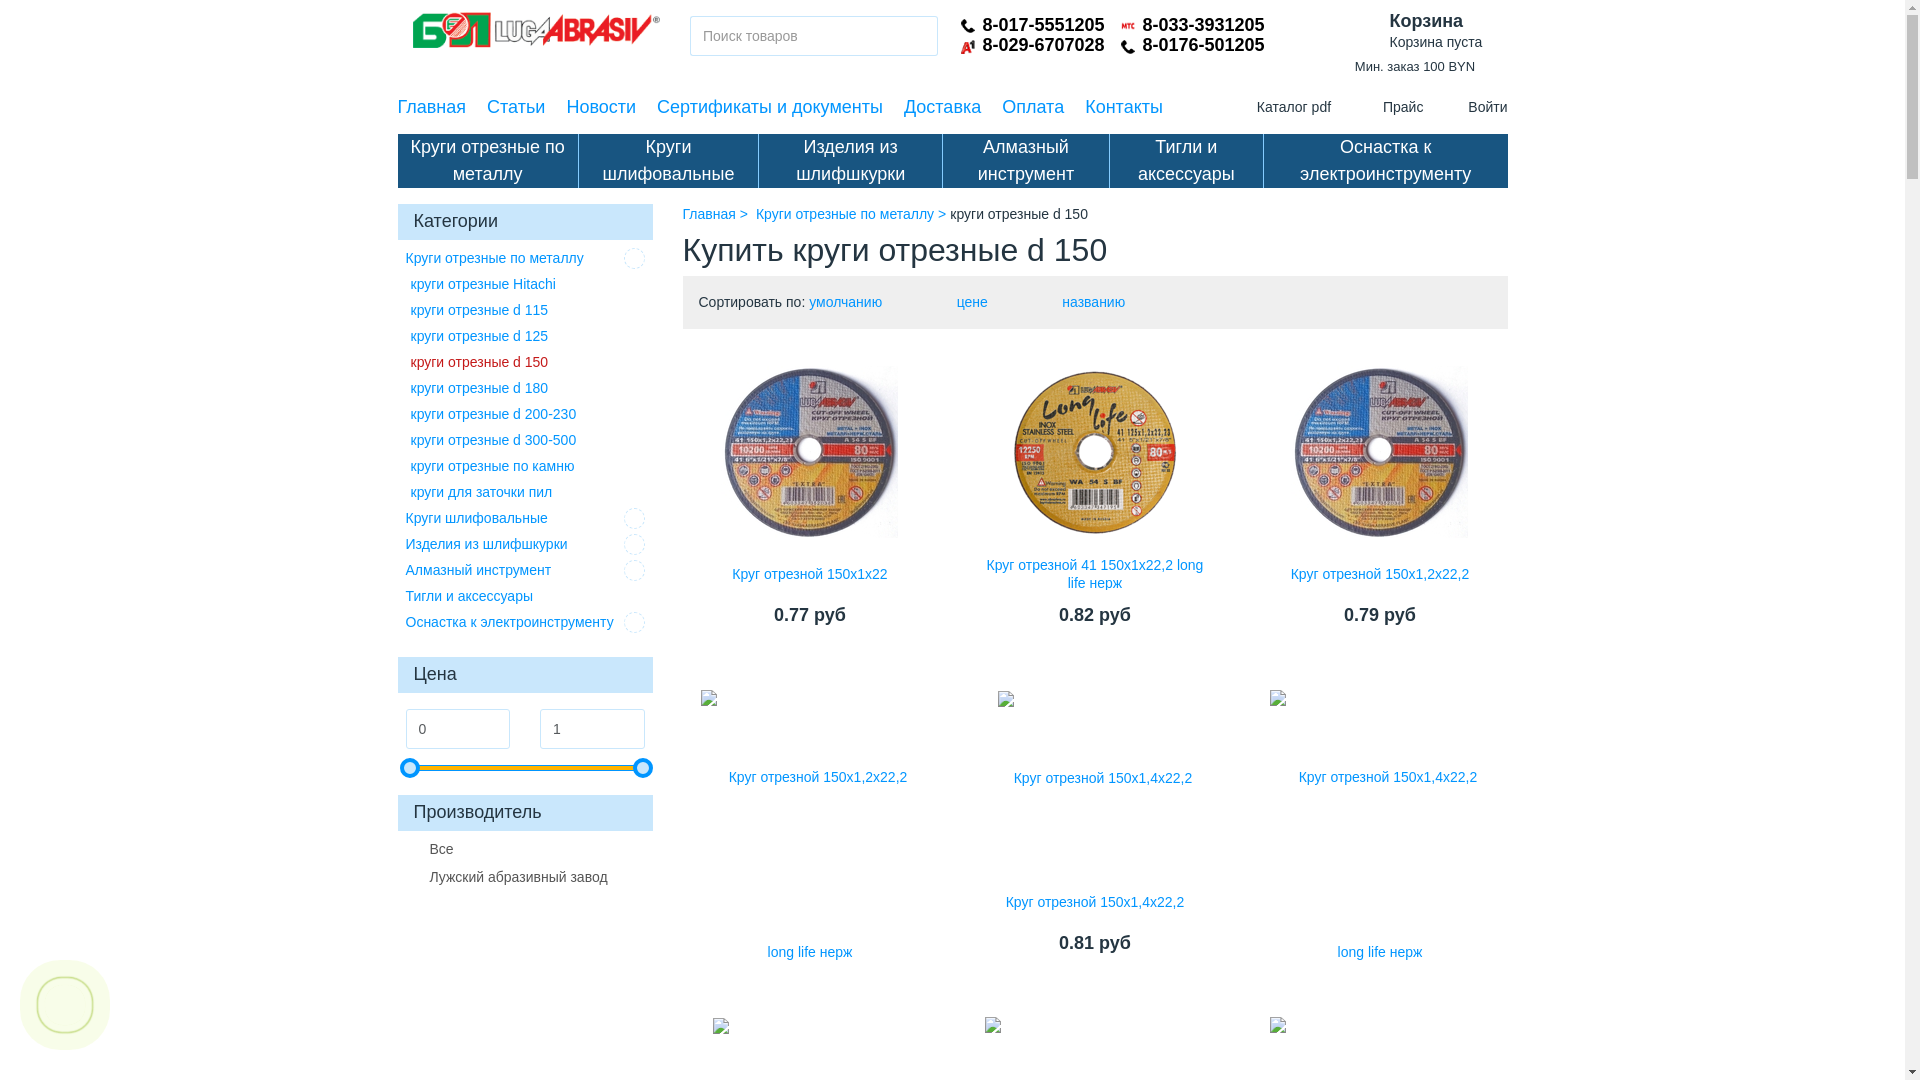 This screenshot has height=1080, width=1920. What do you see at coordinates (1042, 45) in the screenshot?
I see `8-029-6707028` at bounding box center [1042, 45].